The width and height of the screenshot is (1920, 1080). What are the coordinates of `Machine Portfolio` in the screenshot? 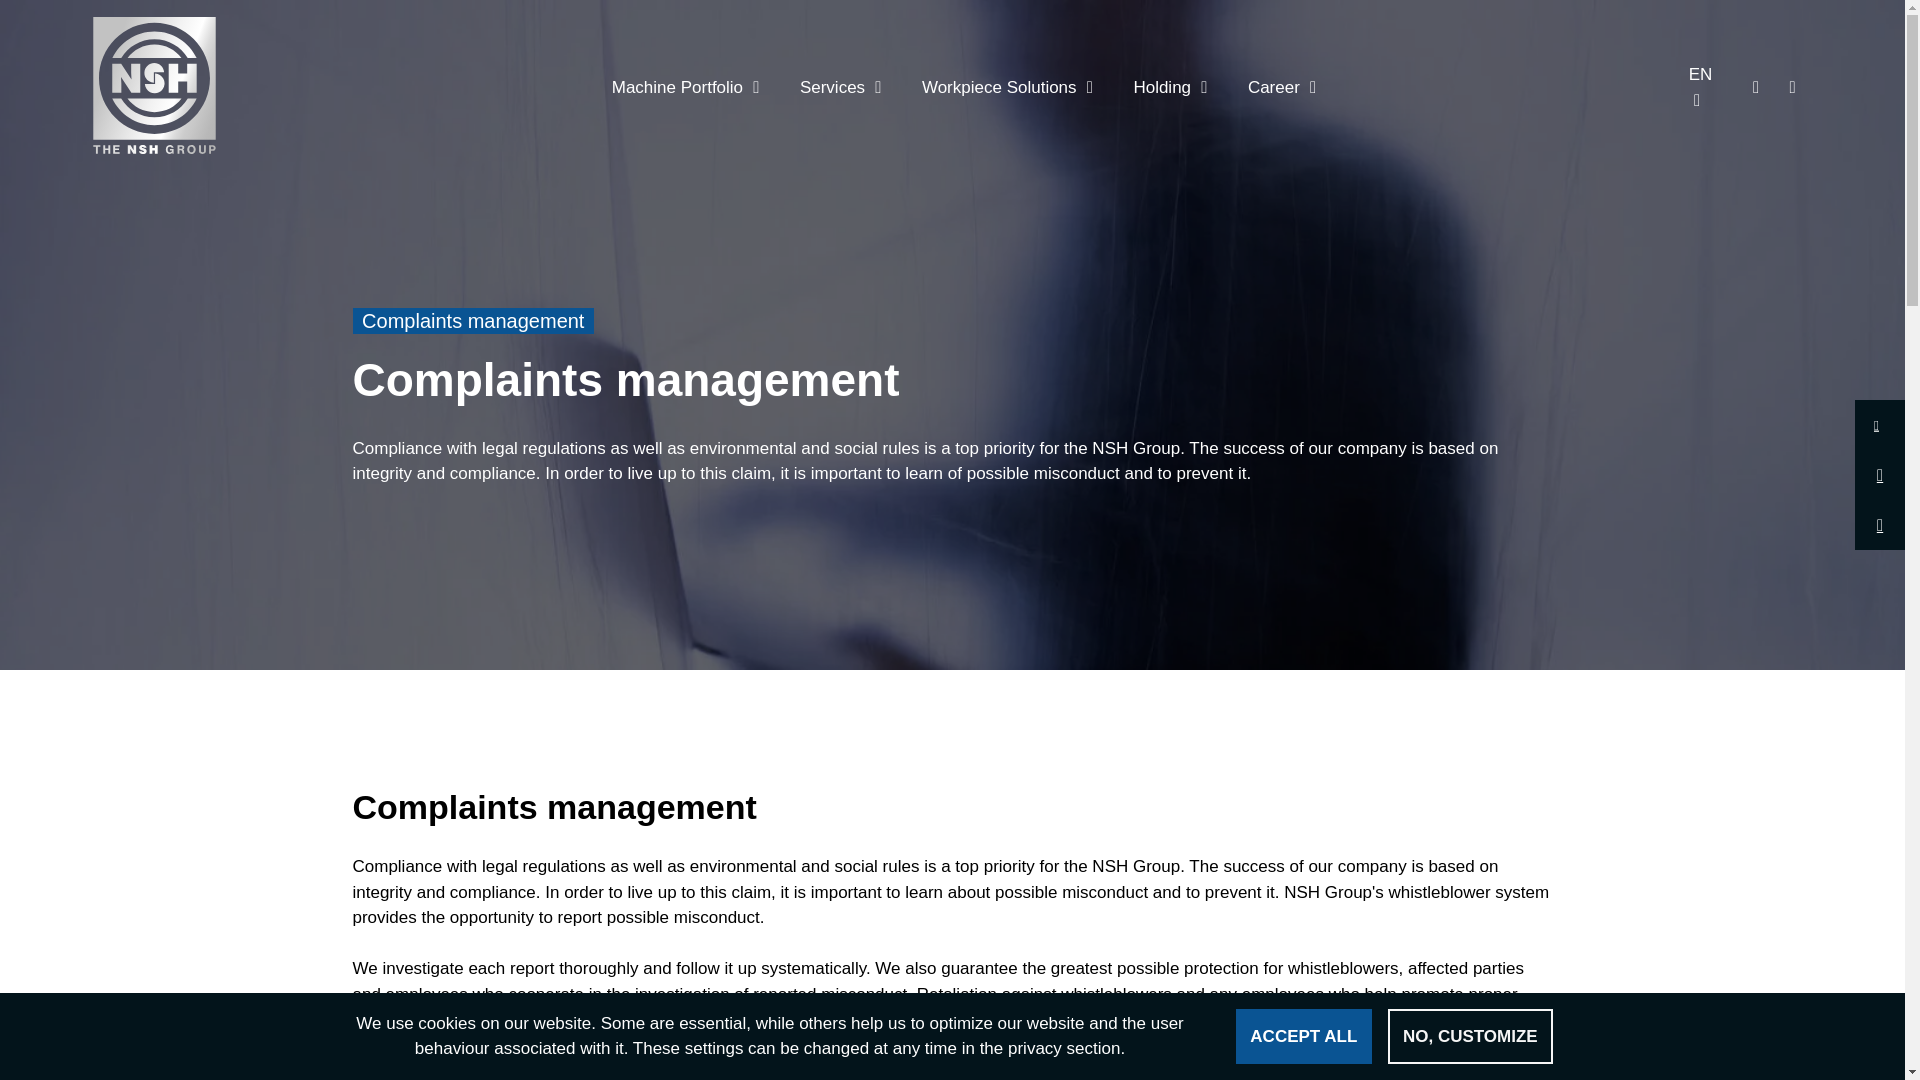 It's located at (674, 85).